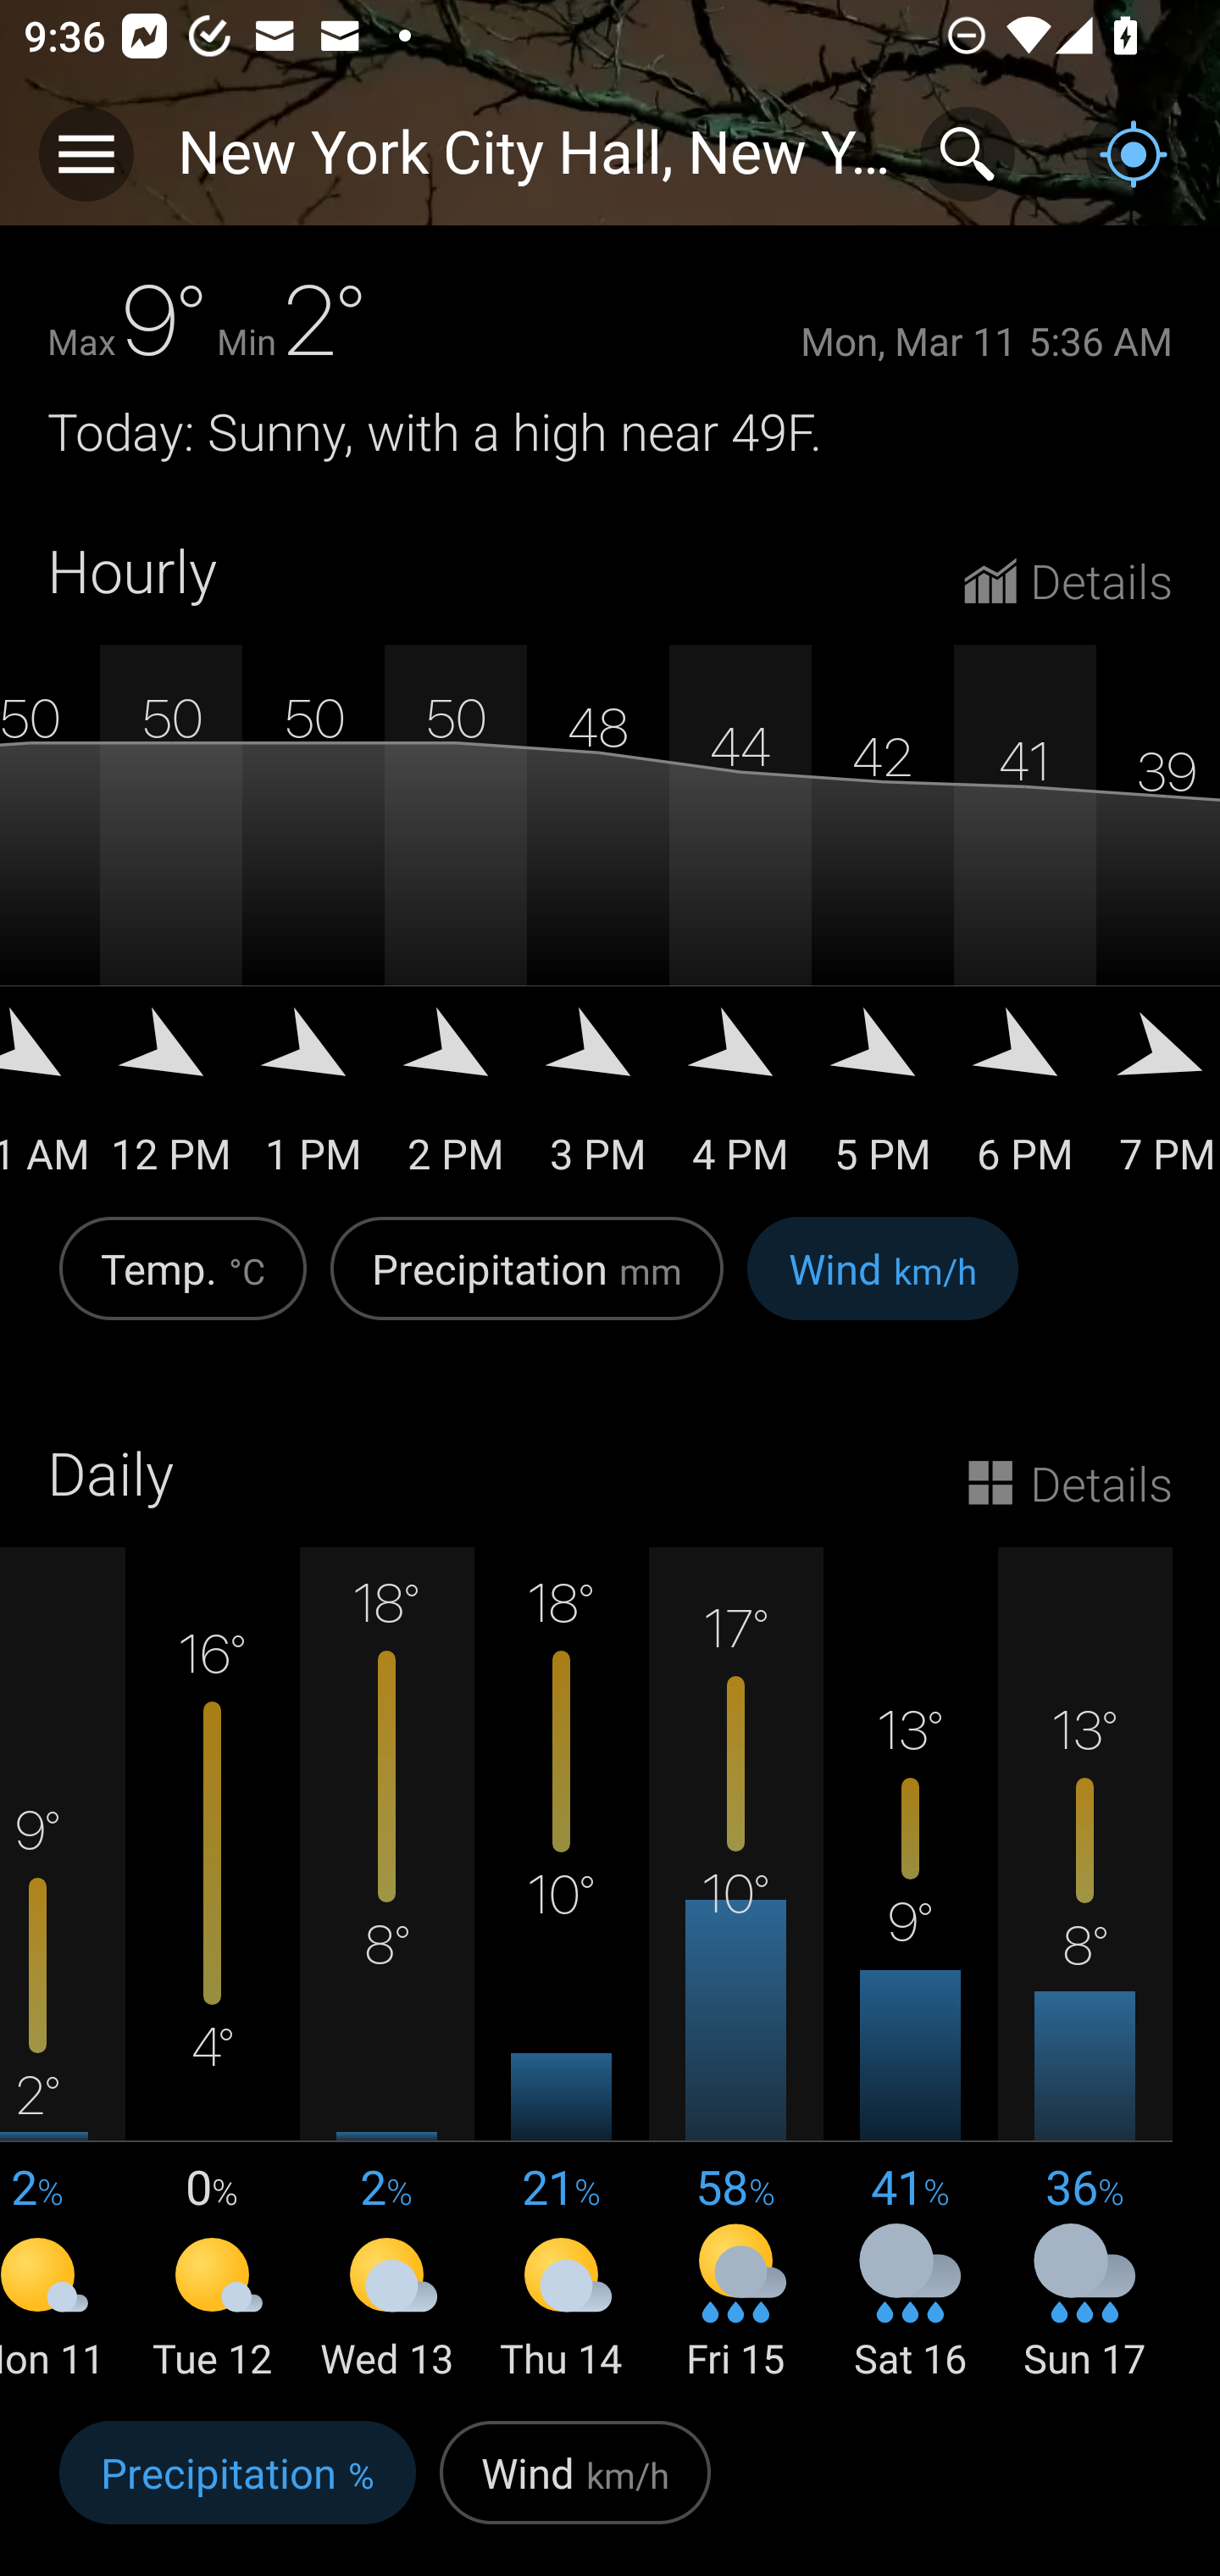 This screenshot has height=2576, width=1220. What do you see at coordinates (527, 1286) in the screenshot?
I see `Precipitation mm` at bounding box center [527, 1286].